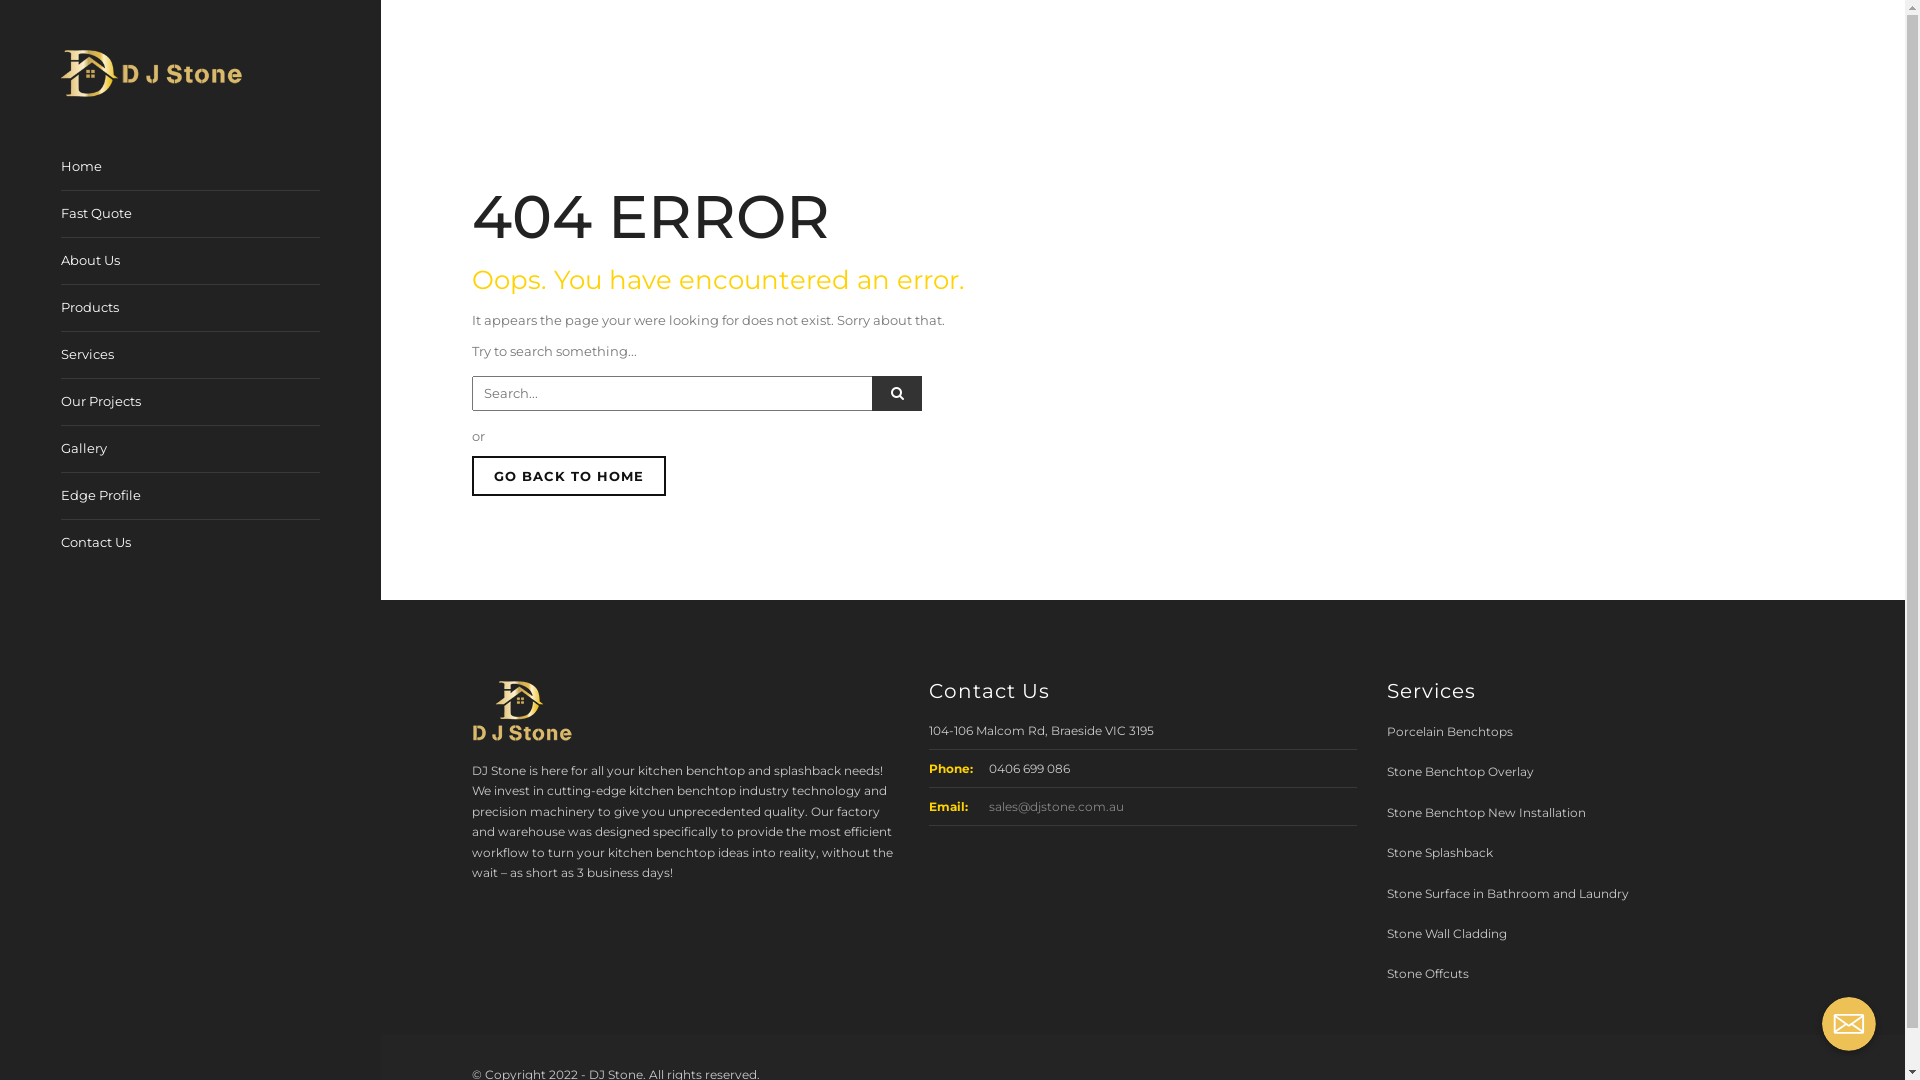  I want to click on Edge Profile, so click(111, 496).